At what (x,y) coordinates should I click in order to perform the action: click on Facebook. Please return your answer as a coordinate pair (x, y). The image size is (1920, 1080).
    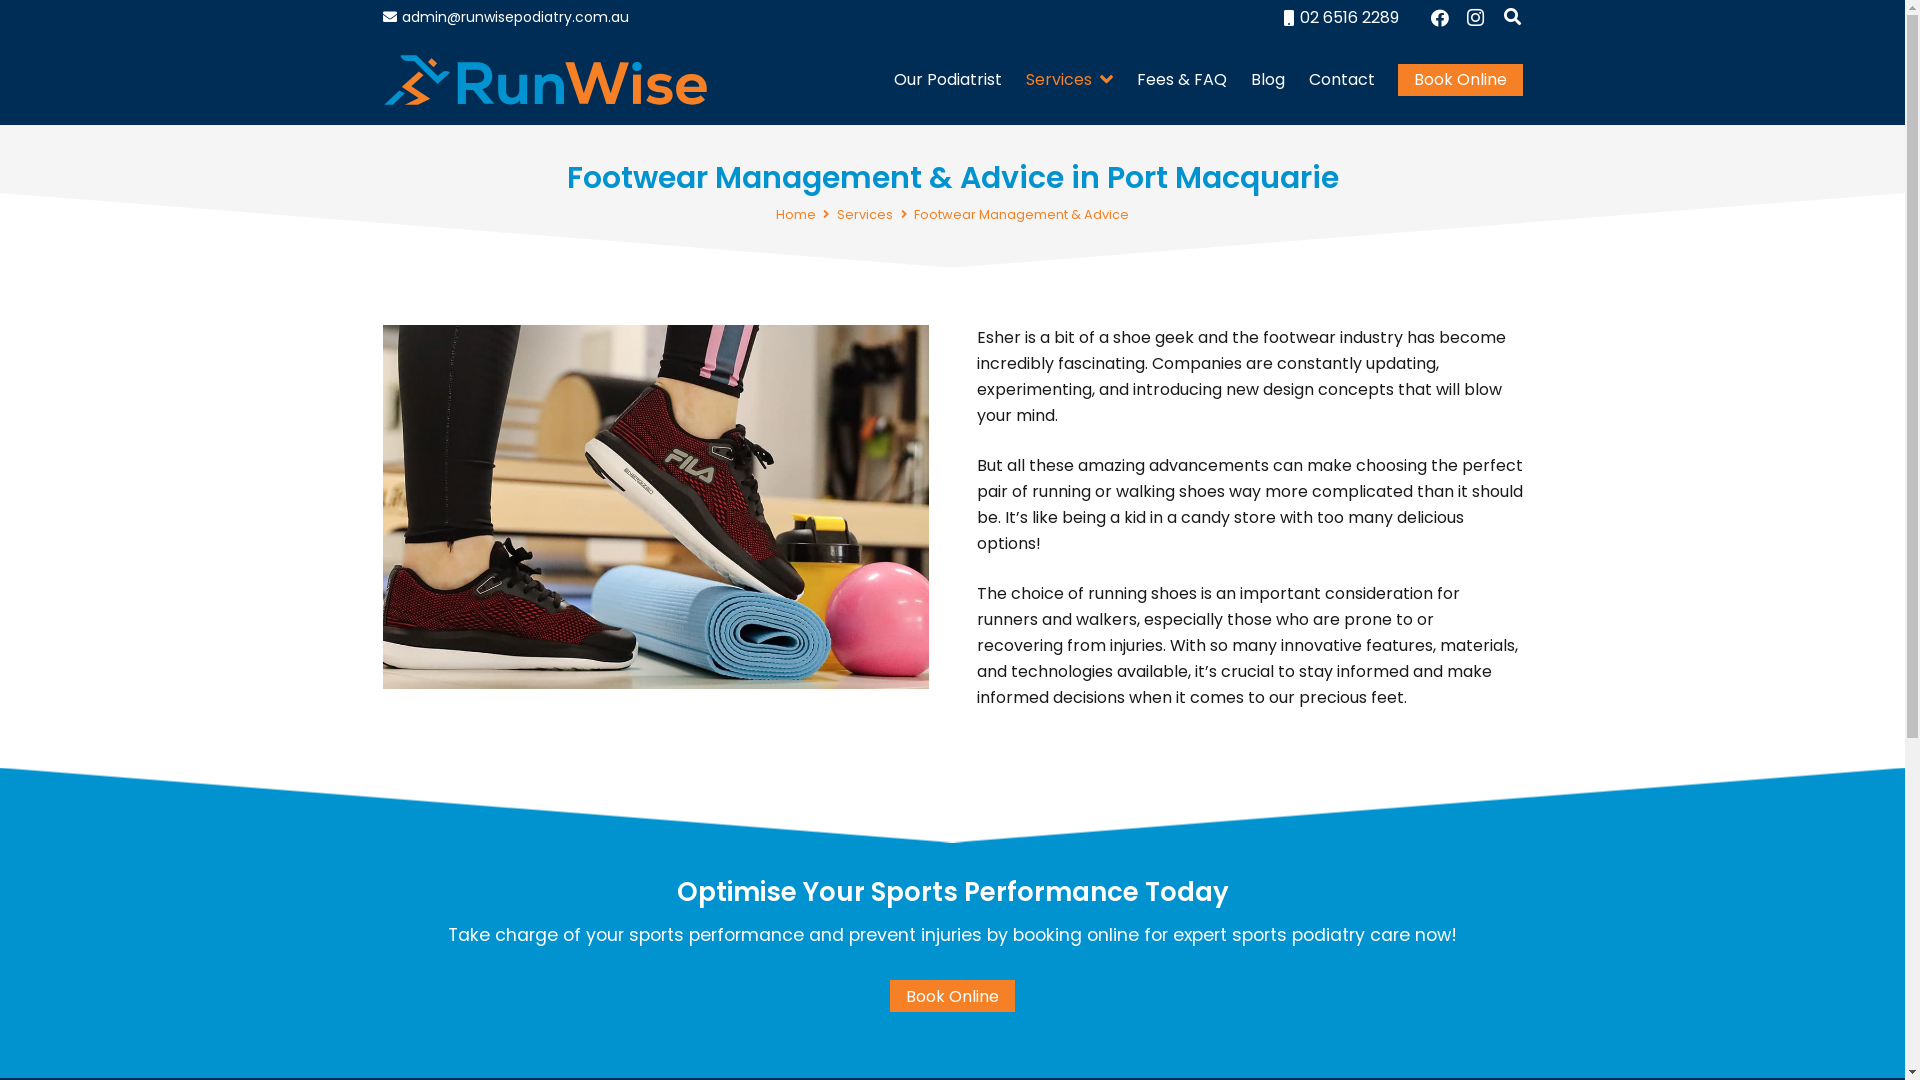
    Looking at the image, I should click on (1440, 18).